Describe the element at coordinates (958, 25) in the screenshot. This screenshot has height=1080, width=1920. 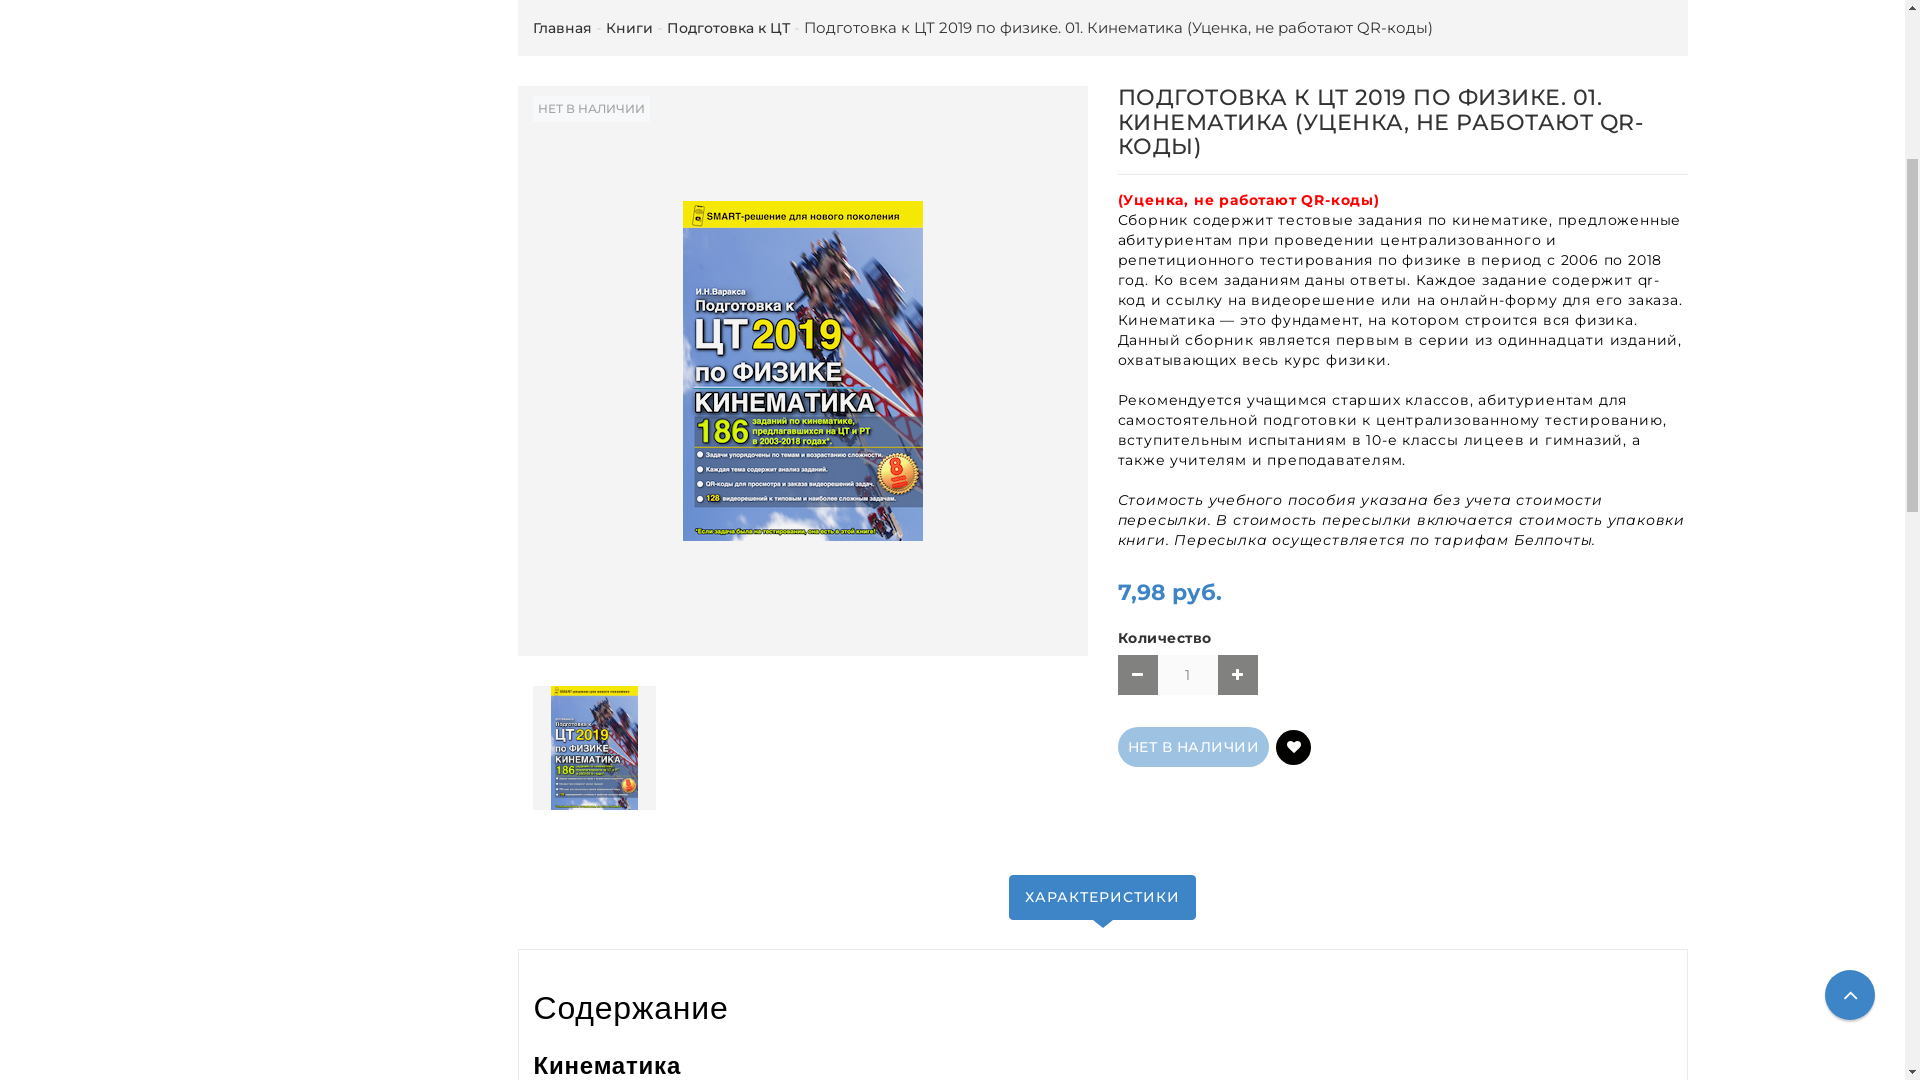
I see `Viber` at that location.